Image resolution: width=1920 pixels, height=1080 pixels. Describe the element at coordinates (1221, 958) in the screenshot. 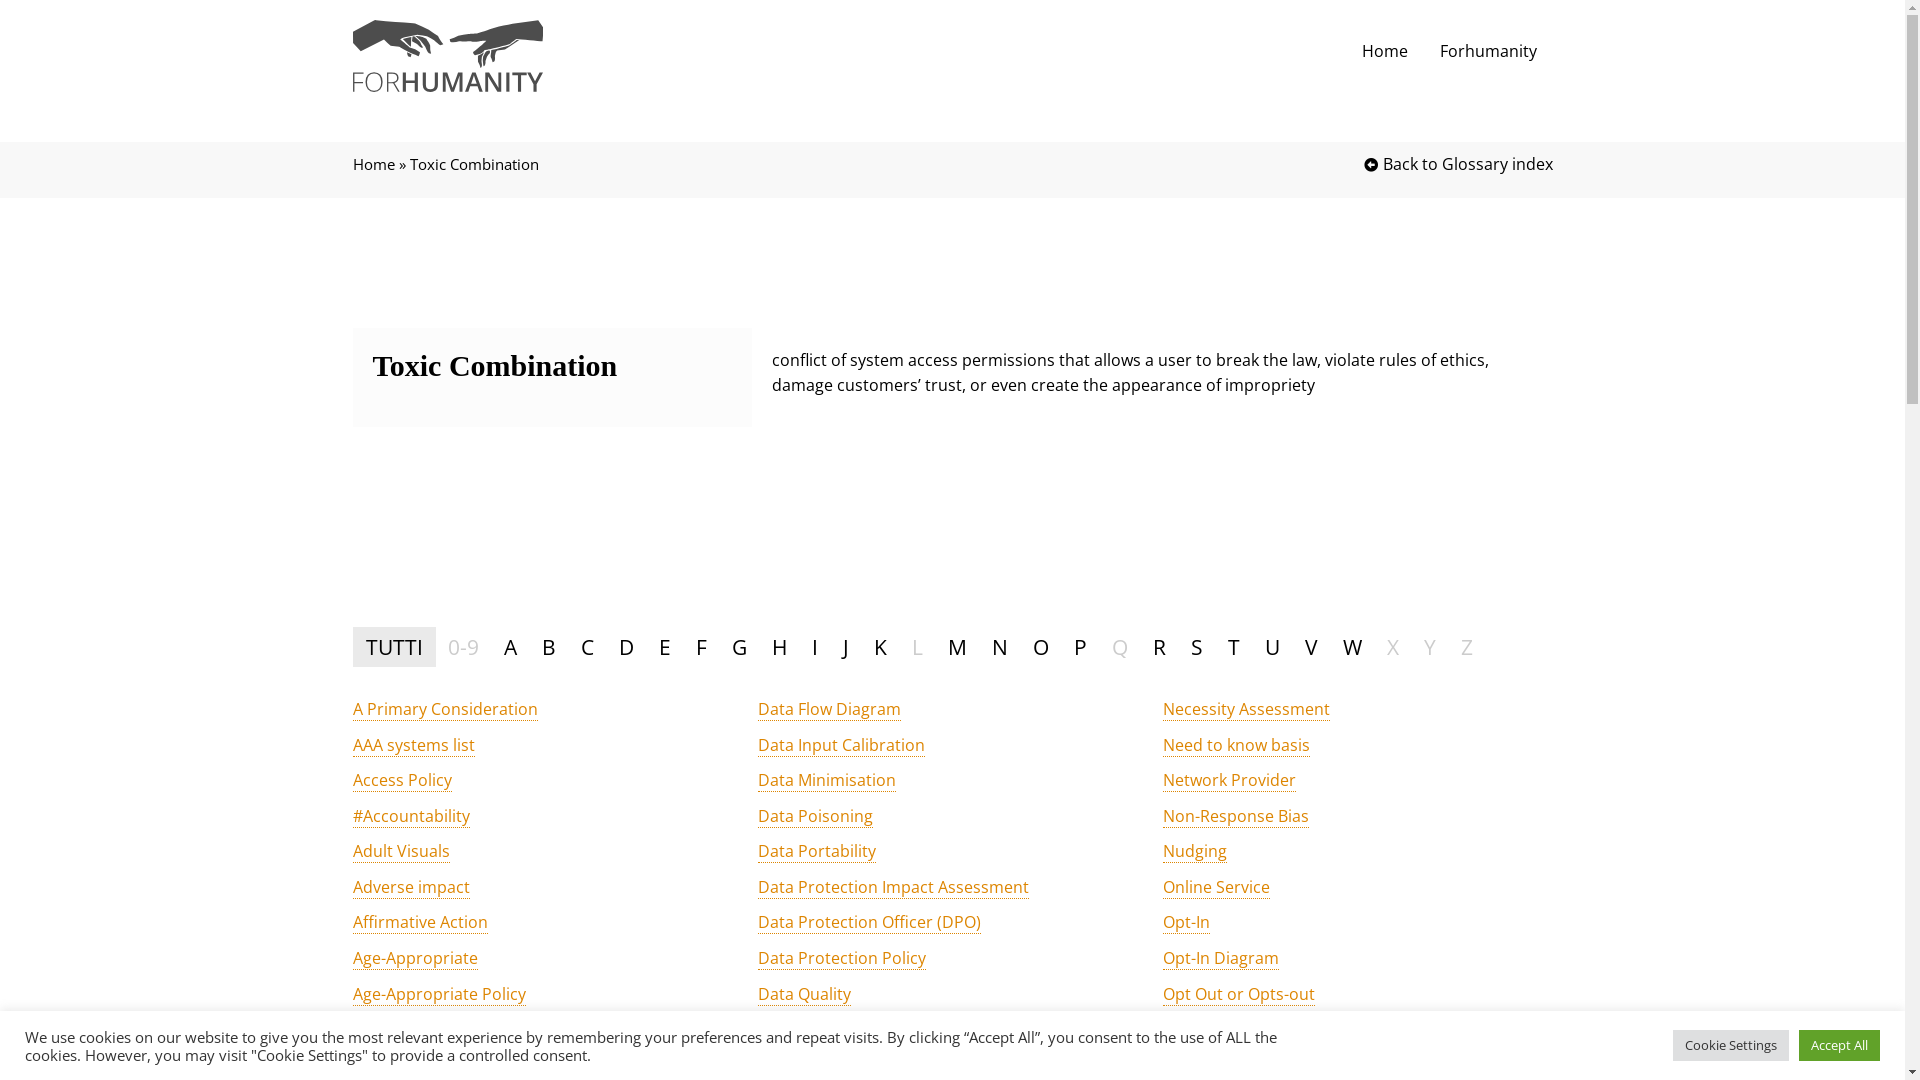

I see `Opt-In Diagram` at that location.